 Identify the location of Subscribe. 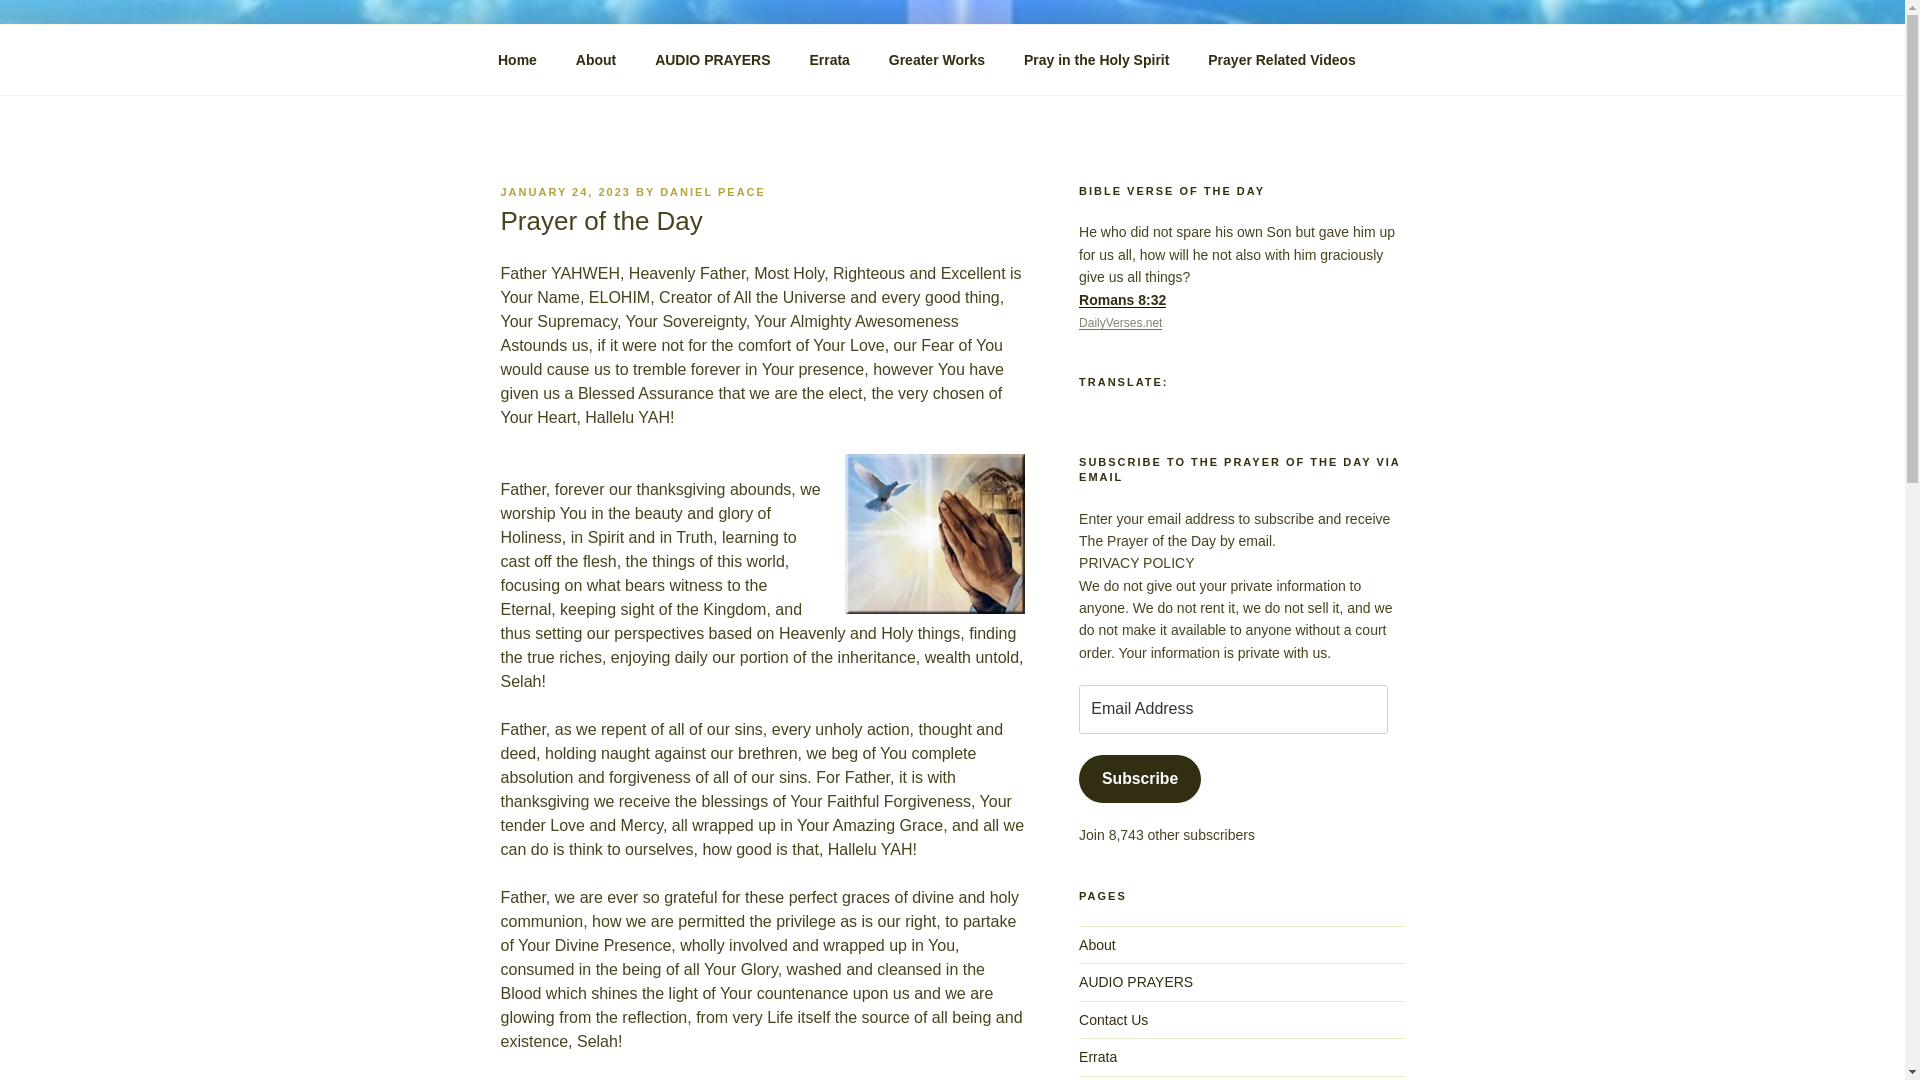
(1140, 778).